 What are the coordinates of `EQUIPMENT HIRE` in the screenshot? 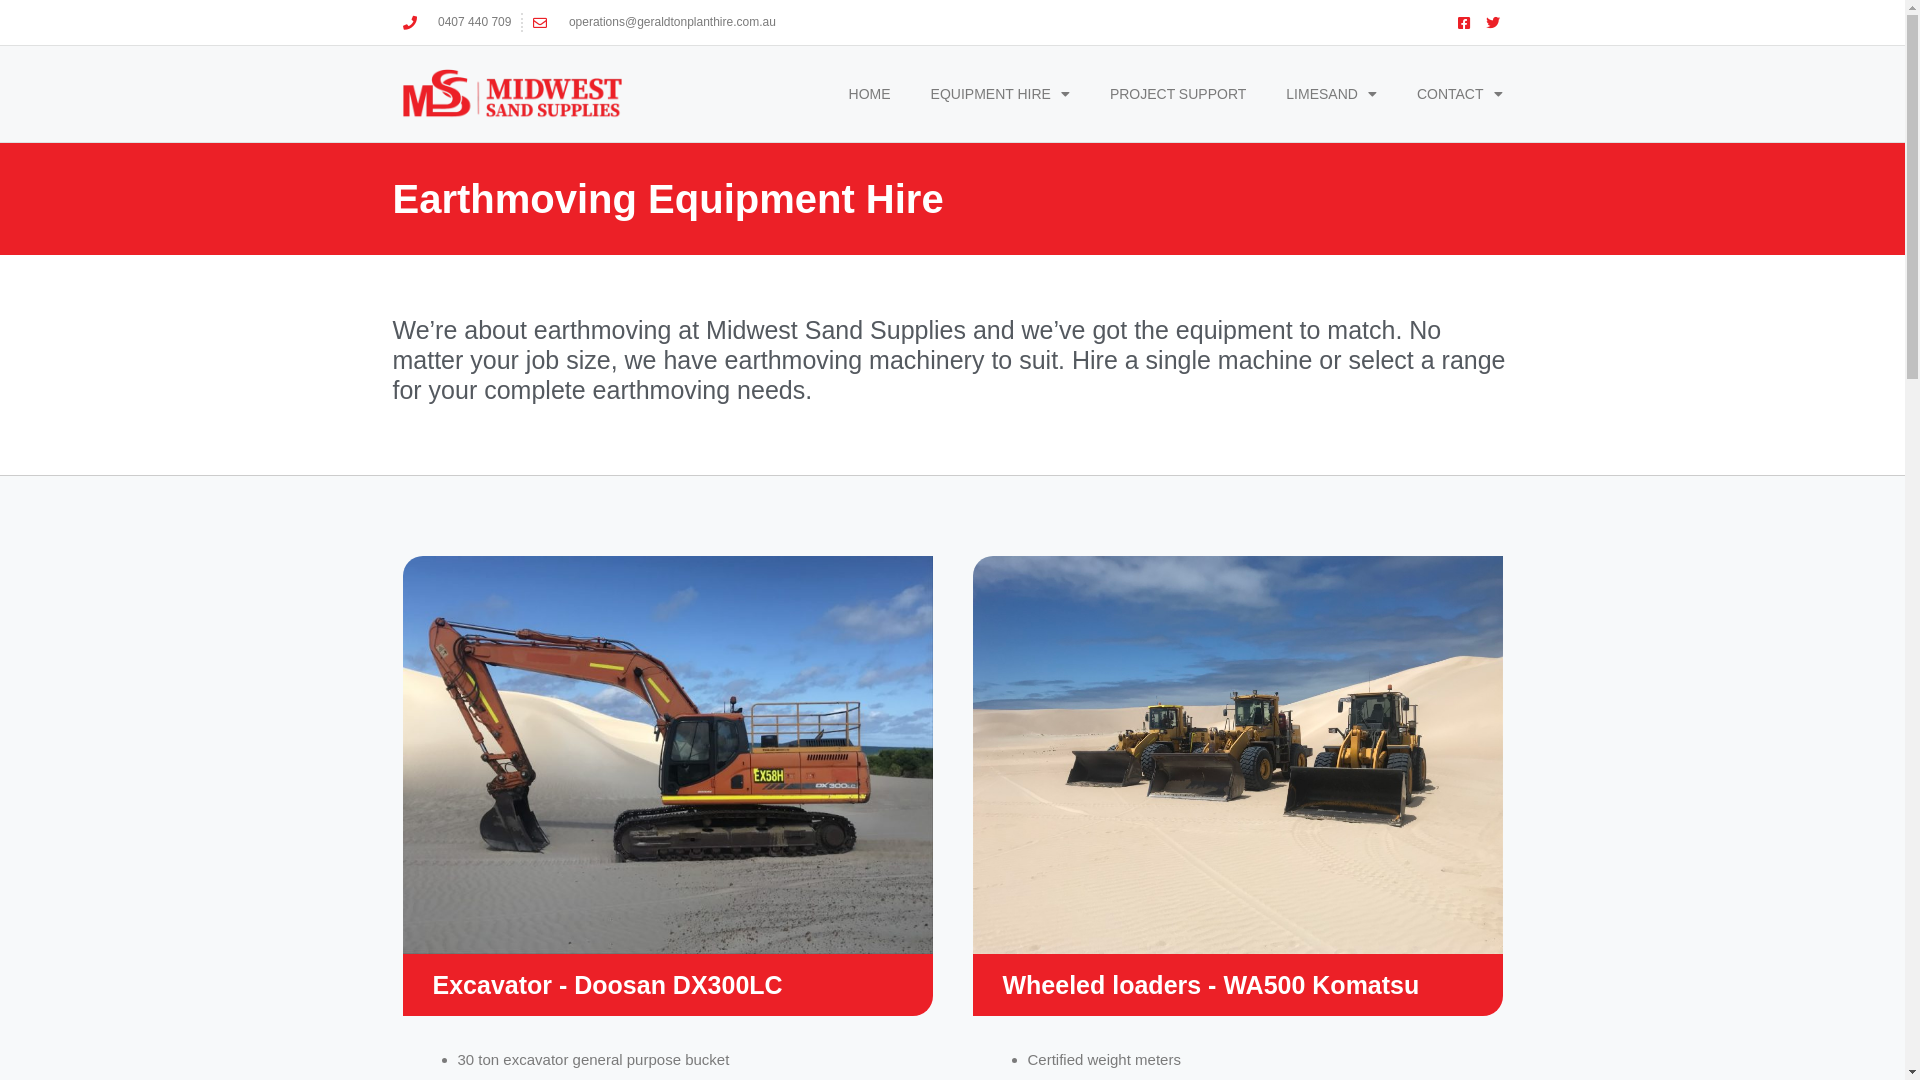 It's located at (1000, 94).